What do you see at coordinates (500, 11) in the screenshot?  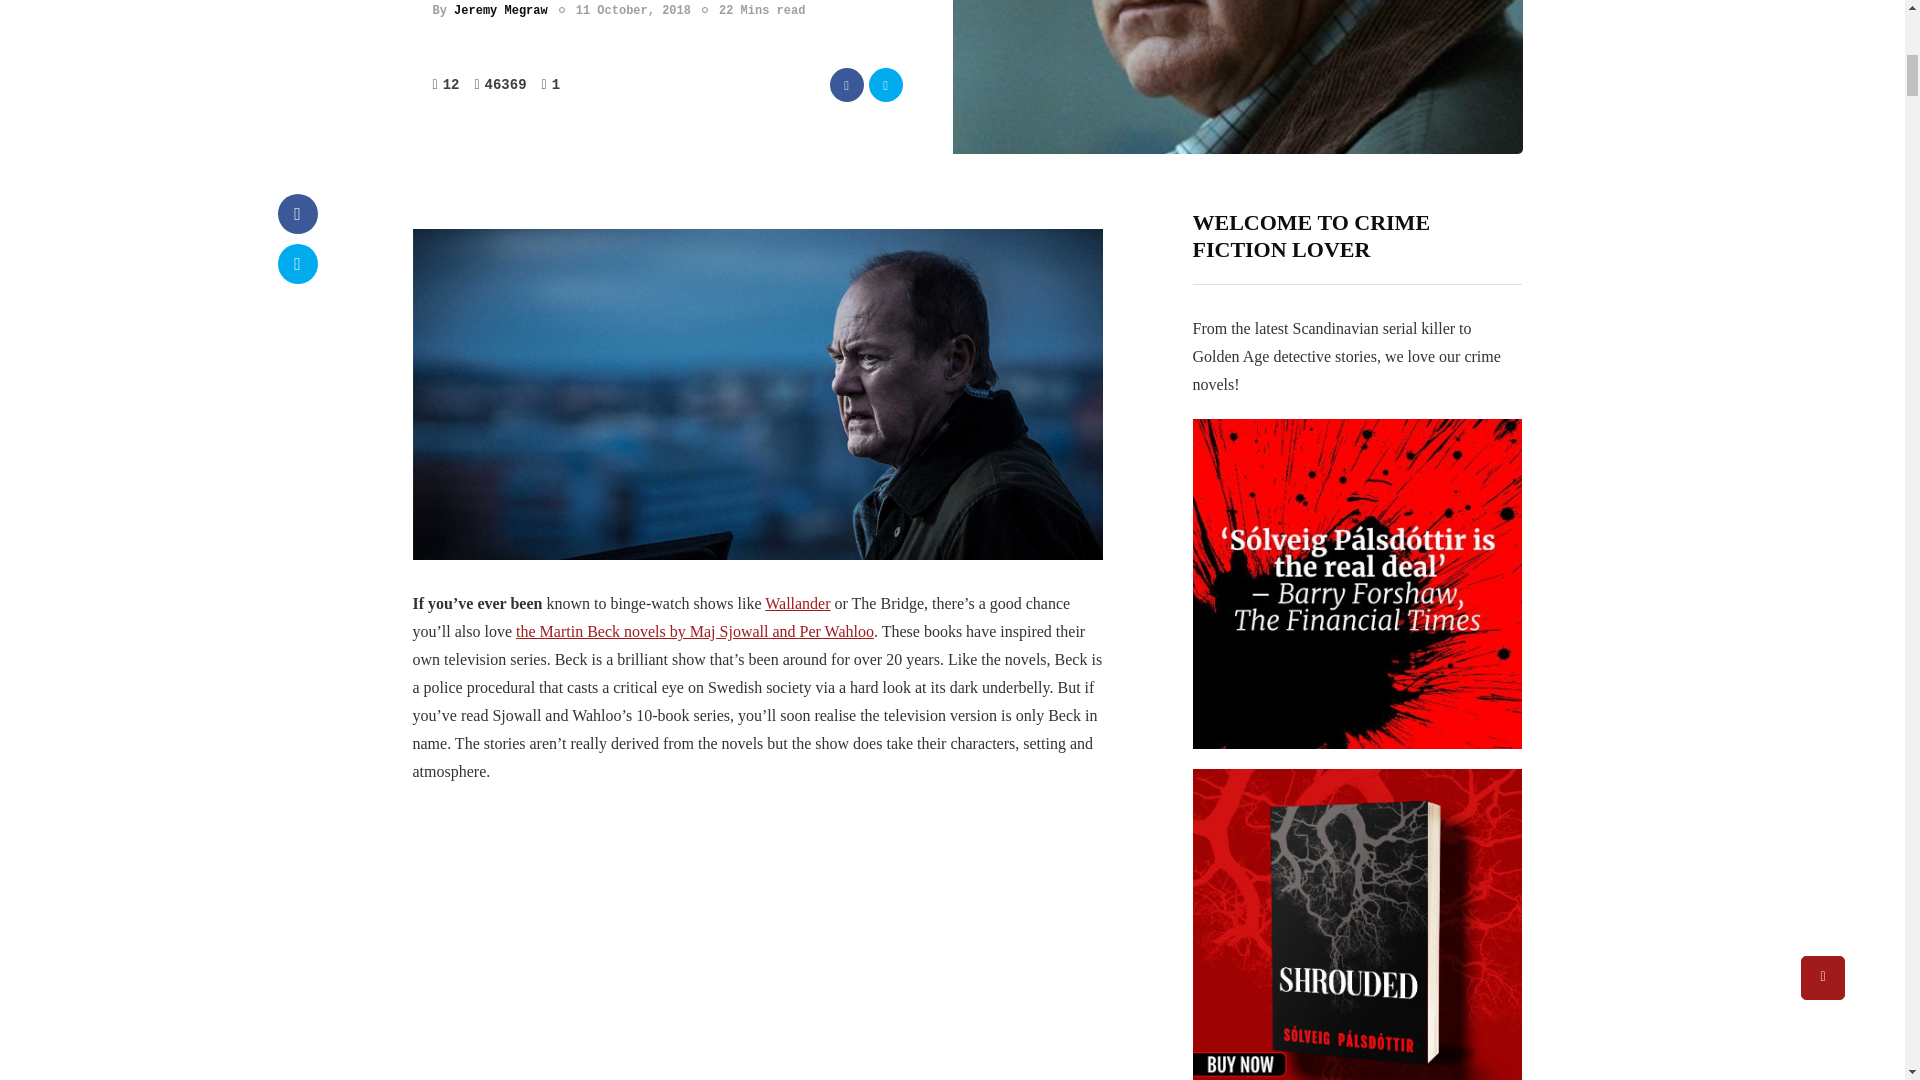 I see `Jeremy Megraw` at bounding box center [500, 11].